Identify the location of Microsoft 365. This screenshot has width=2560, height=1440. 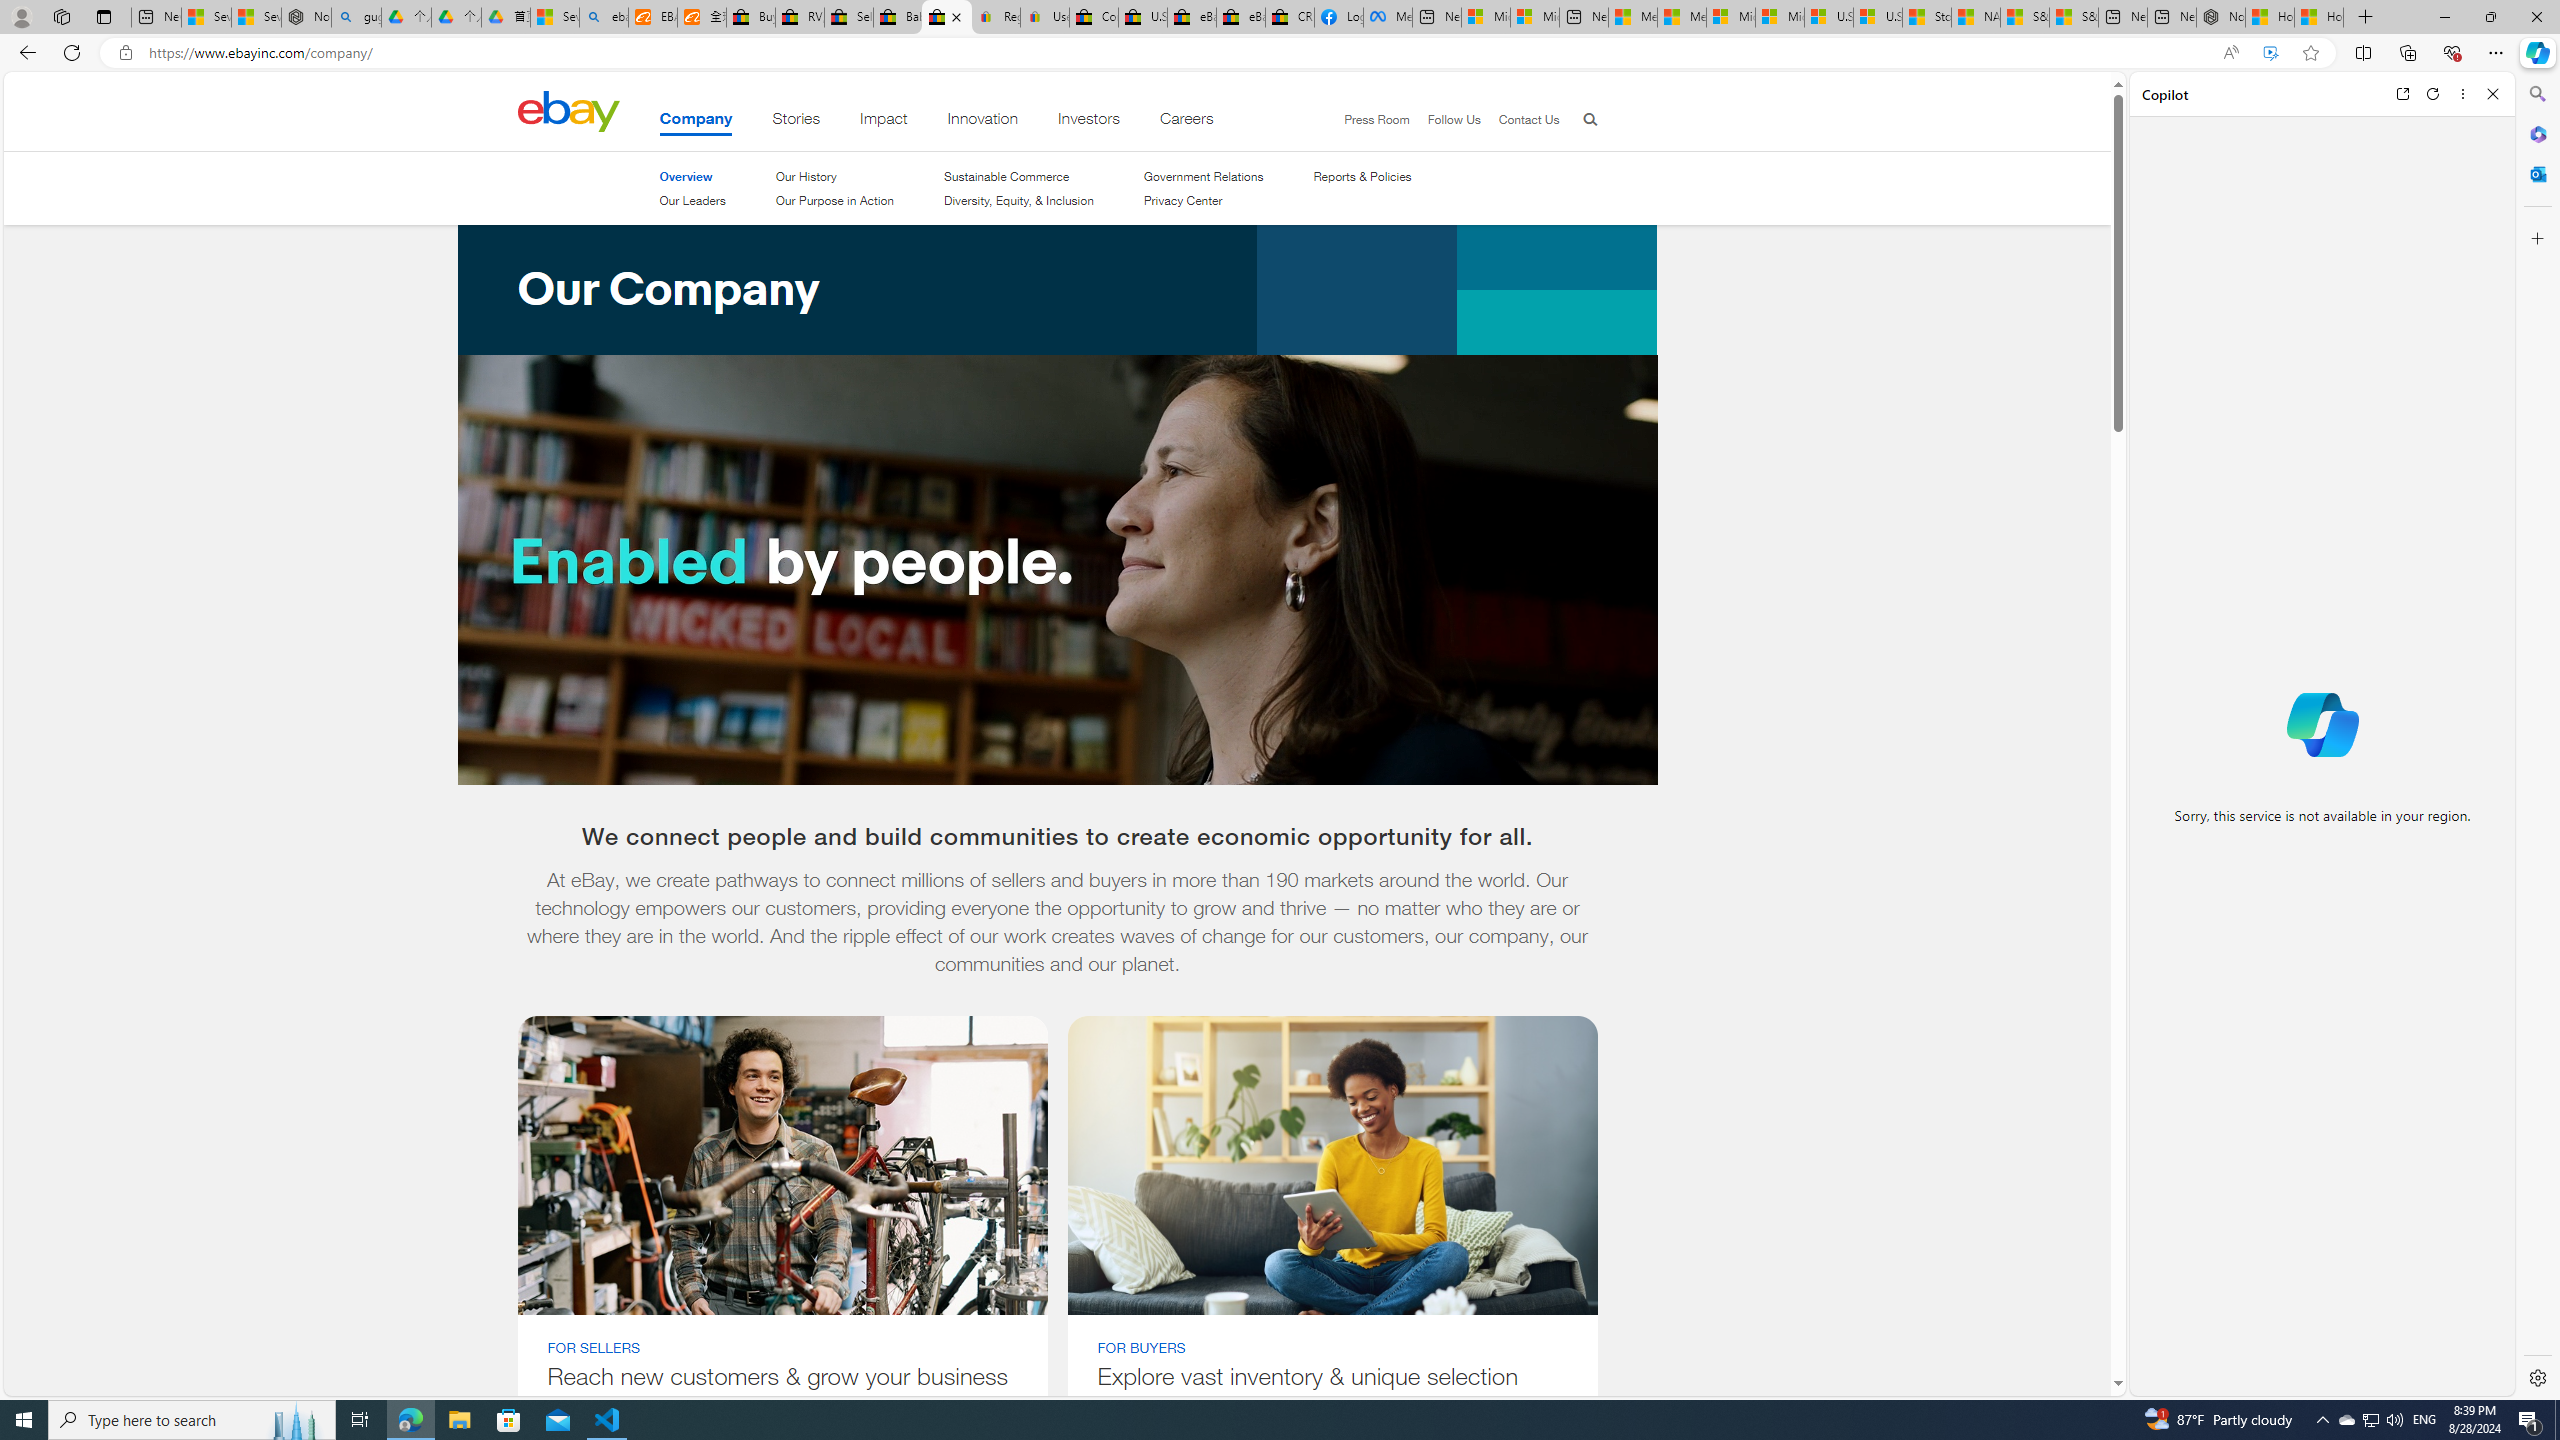
(2536, 134).